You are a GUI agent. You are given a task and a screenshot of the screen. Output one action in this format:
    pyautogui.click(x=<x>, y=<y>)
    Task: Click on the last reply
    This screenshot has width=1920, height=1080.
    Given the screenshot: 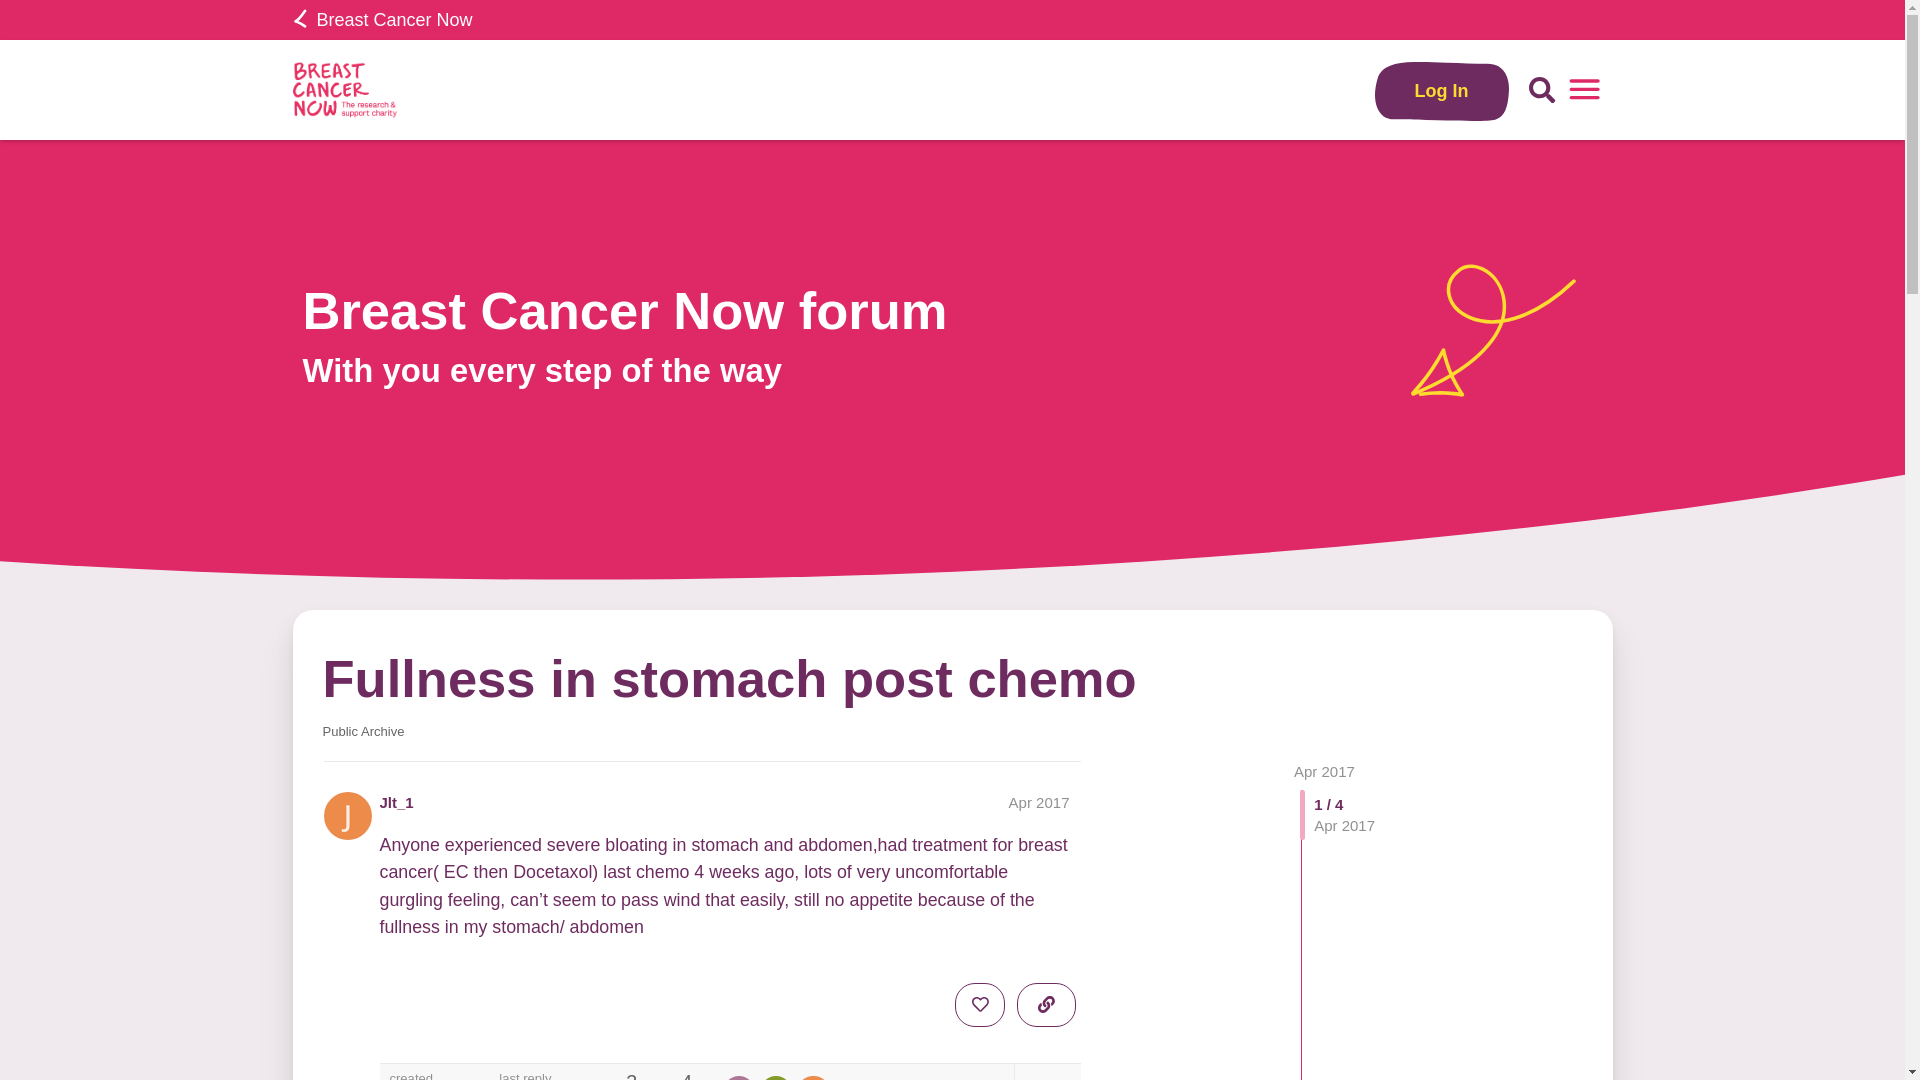 What is the action you would take?
    pyautogui.click(x=545, y=1076)
    